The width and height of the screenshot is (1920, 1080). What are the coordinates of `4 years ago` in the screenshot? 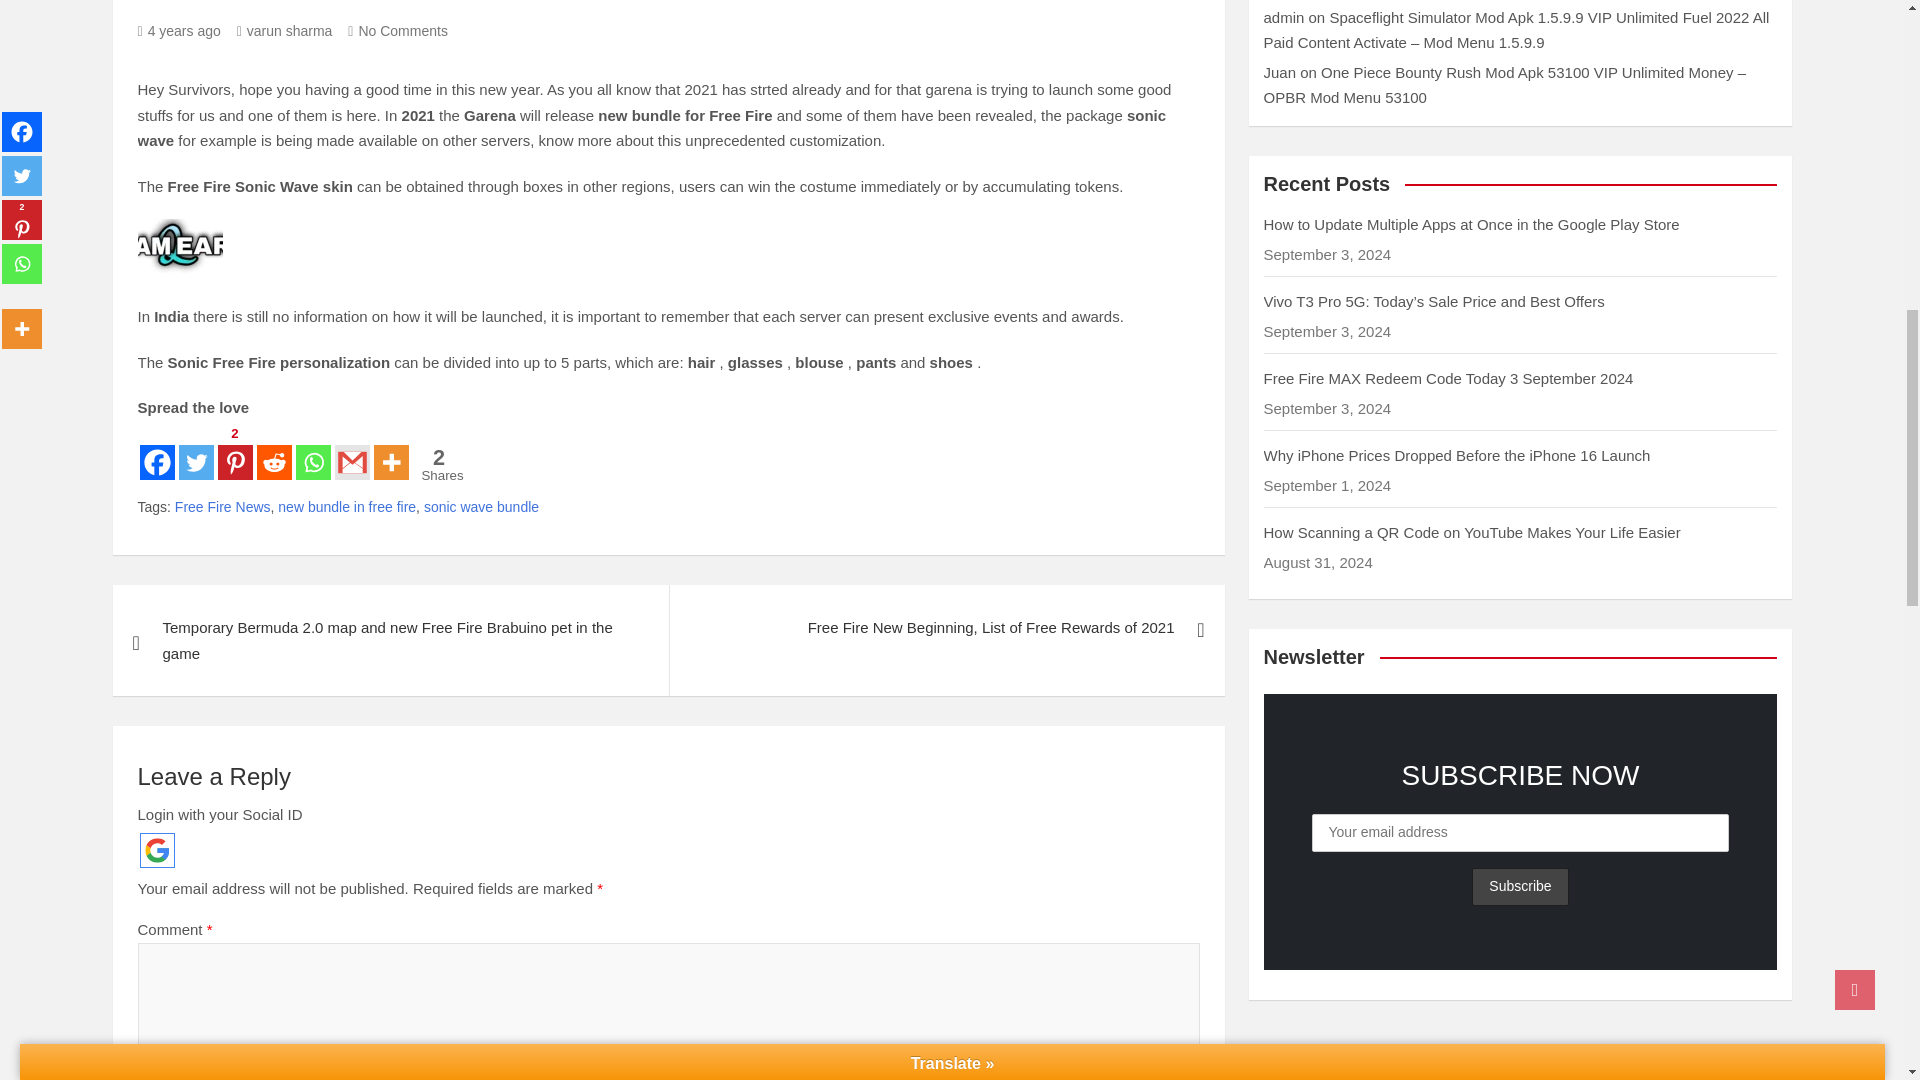 It's located at (179, 30).